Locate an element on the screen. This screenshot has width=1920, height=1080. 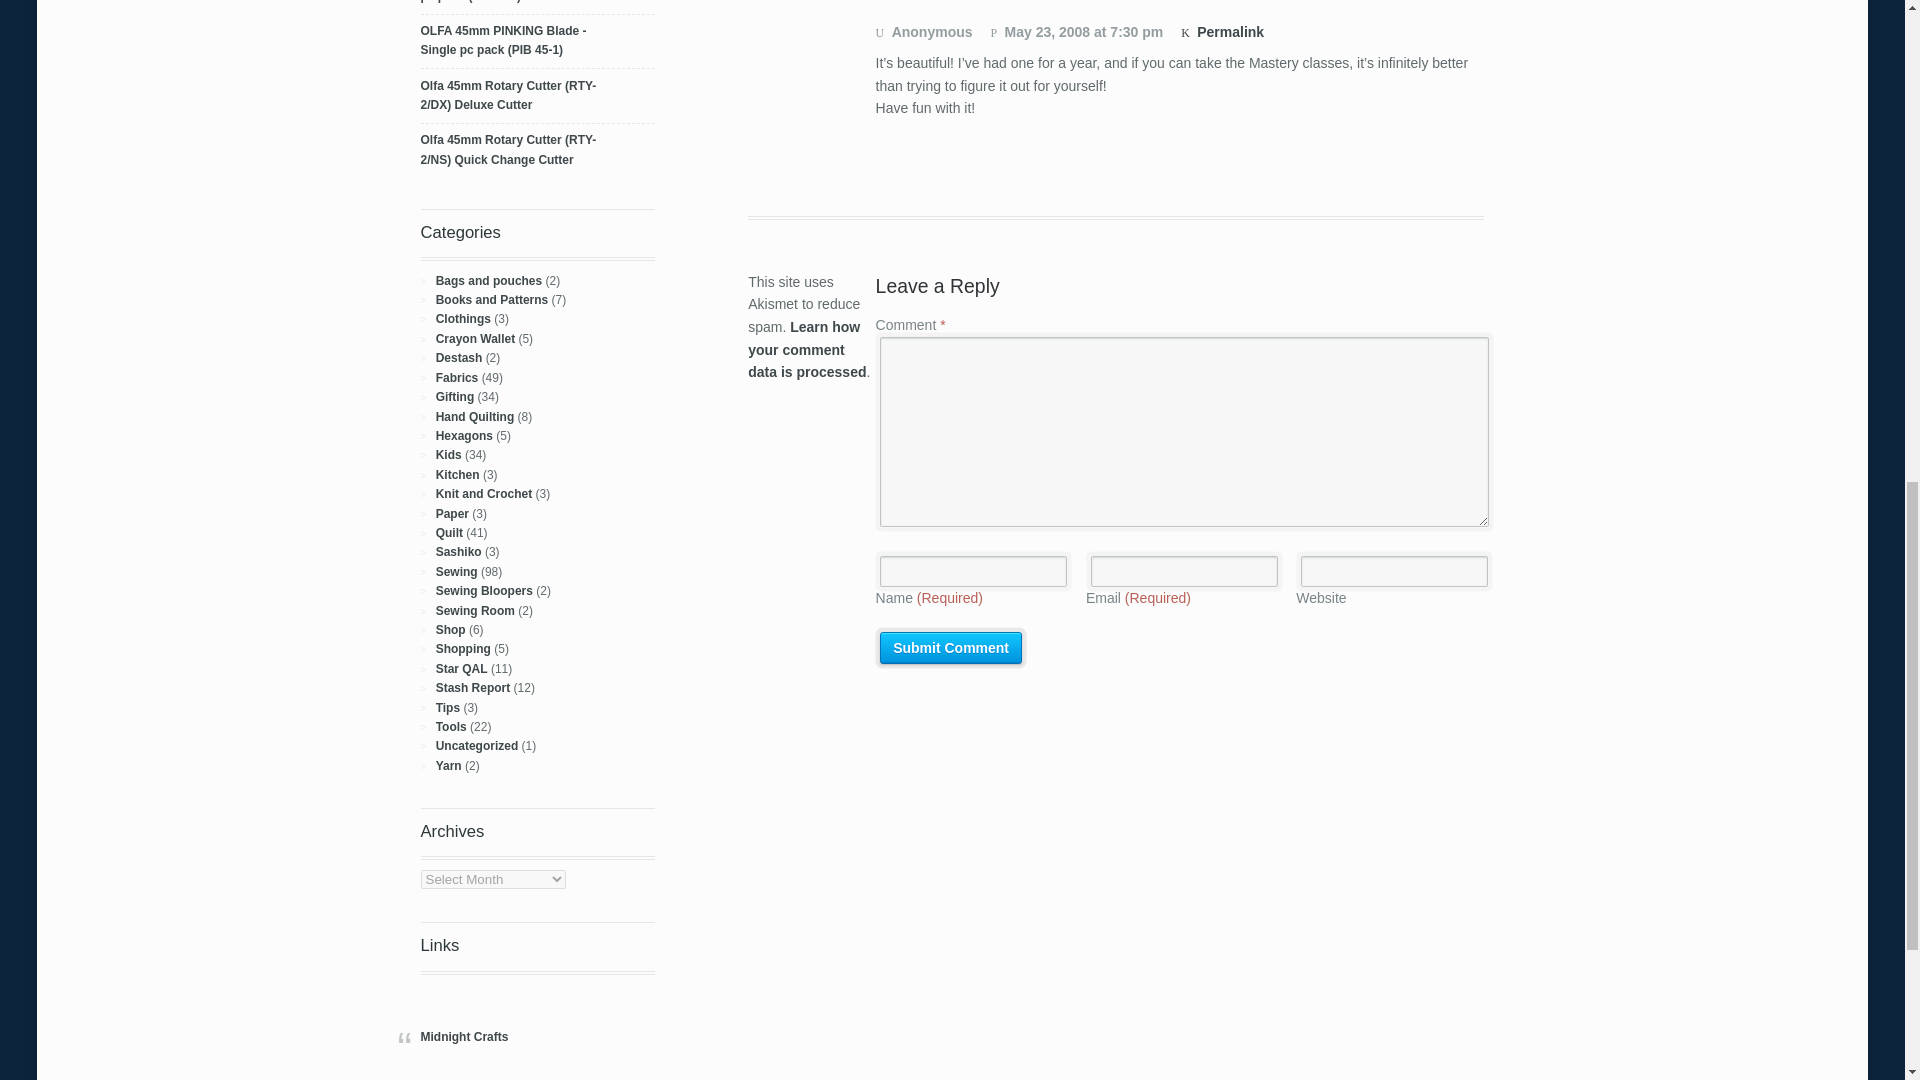
Permalink is located at coordinates (1222, 31).